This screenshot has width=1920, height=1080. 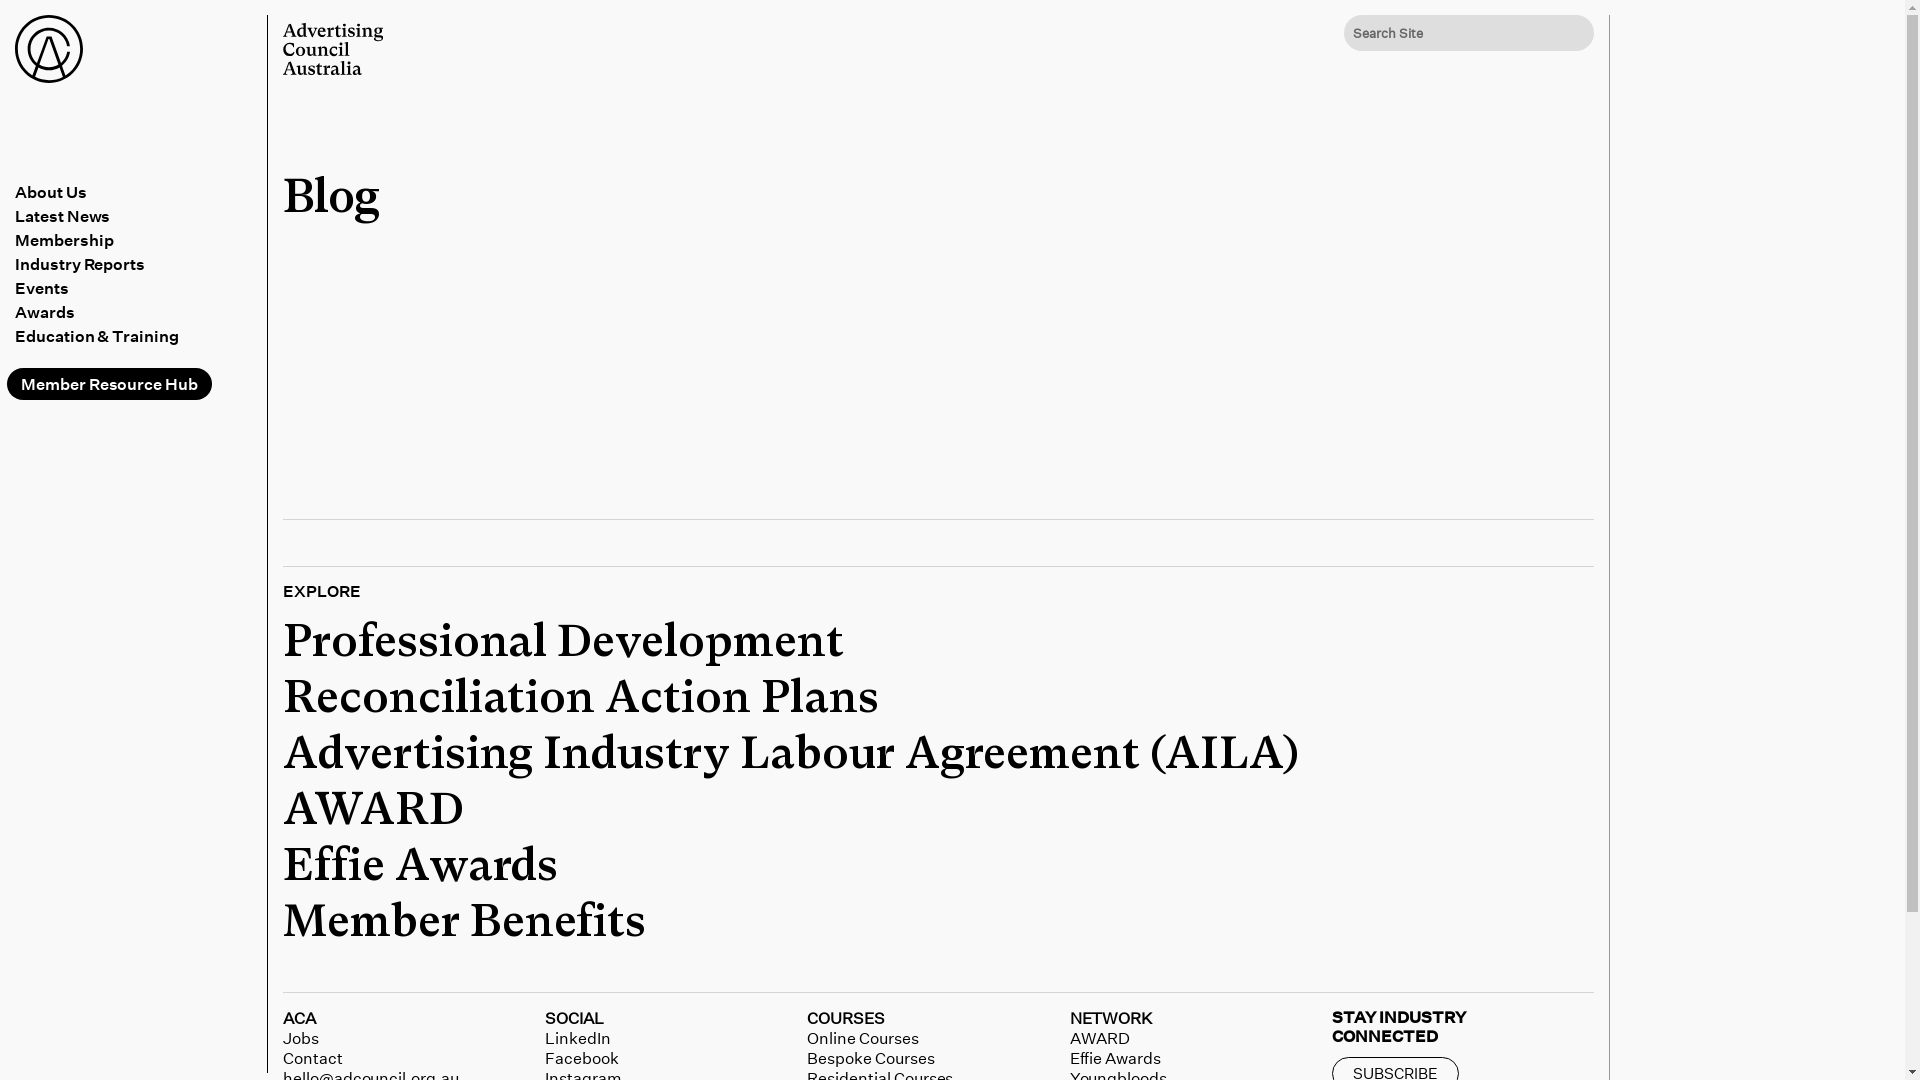 What do you see at coordinates (301, 1038) in the screenshot?
I see `Jobs` at bounding box center [301, 1038].